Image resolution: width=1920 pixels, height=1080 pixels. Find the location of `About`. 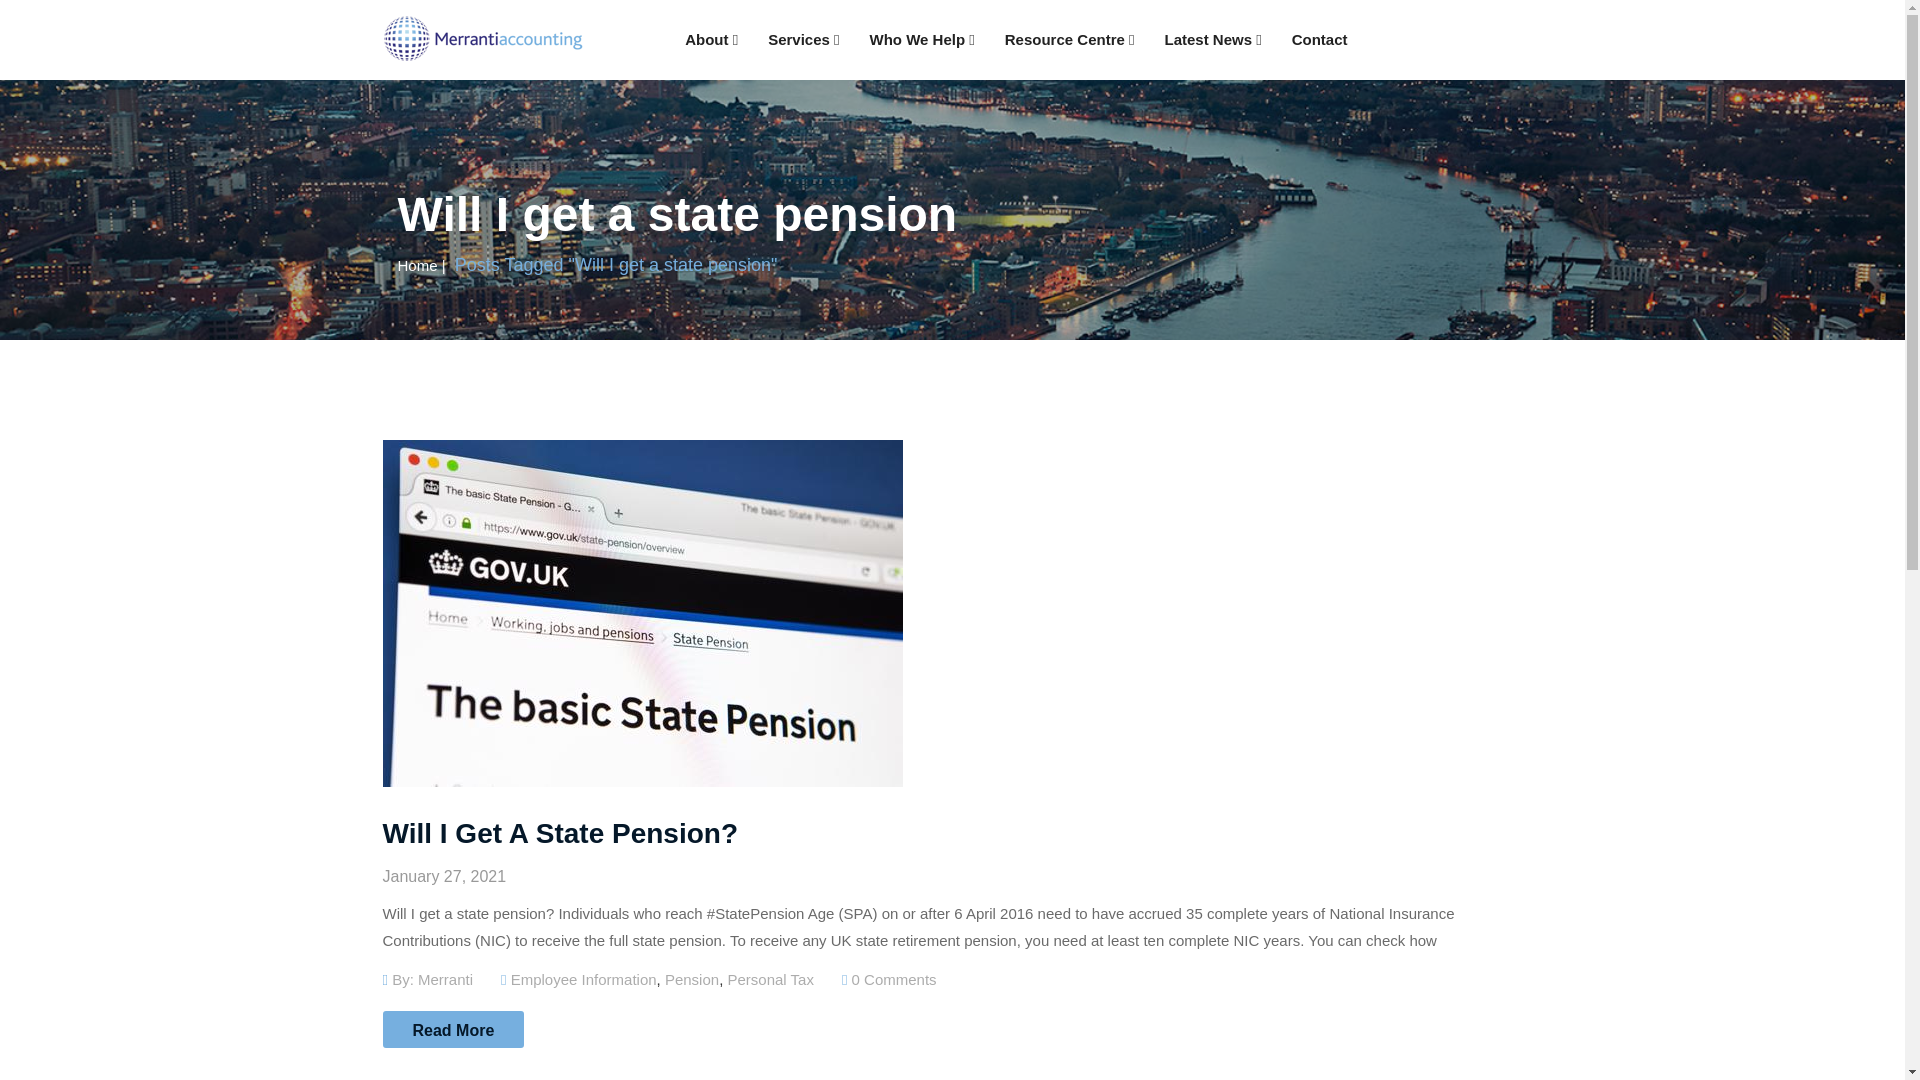

About is located at coordinates (711, 40).